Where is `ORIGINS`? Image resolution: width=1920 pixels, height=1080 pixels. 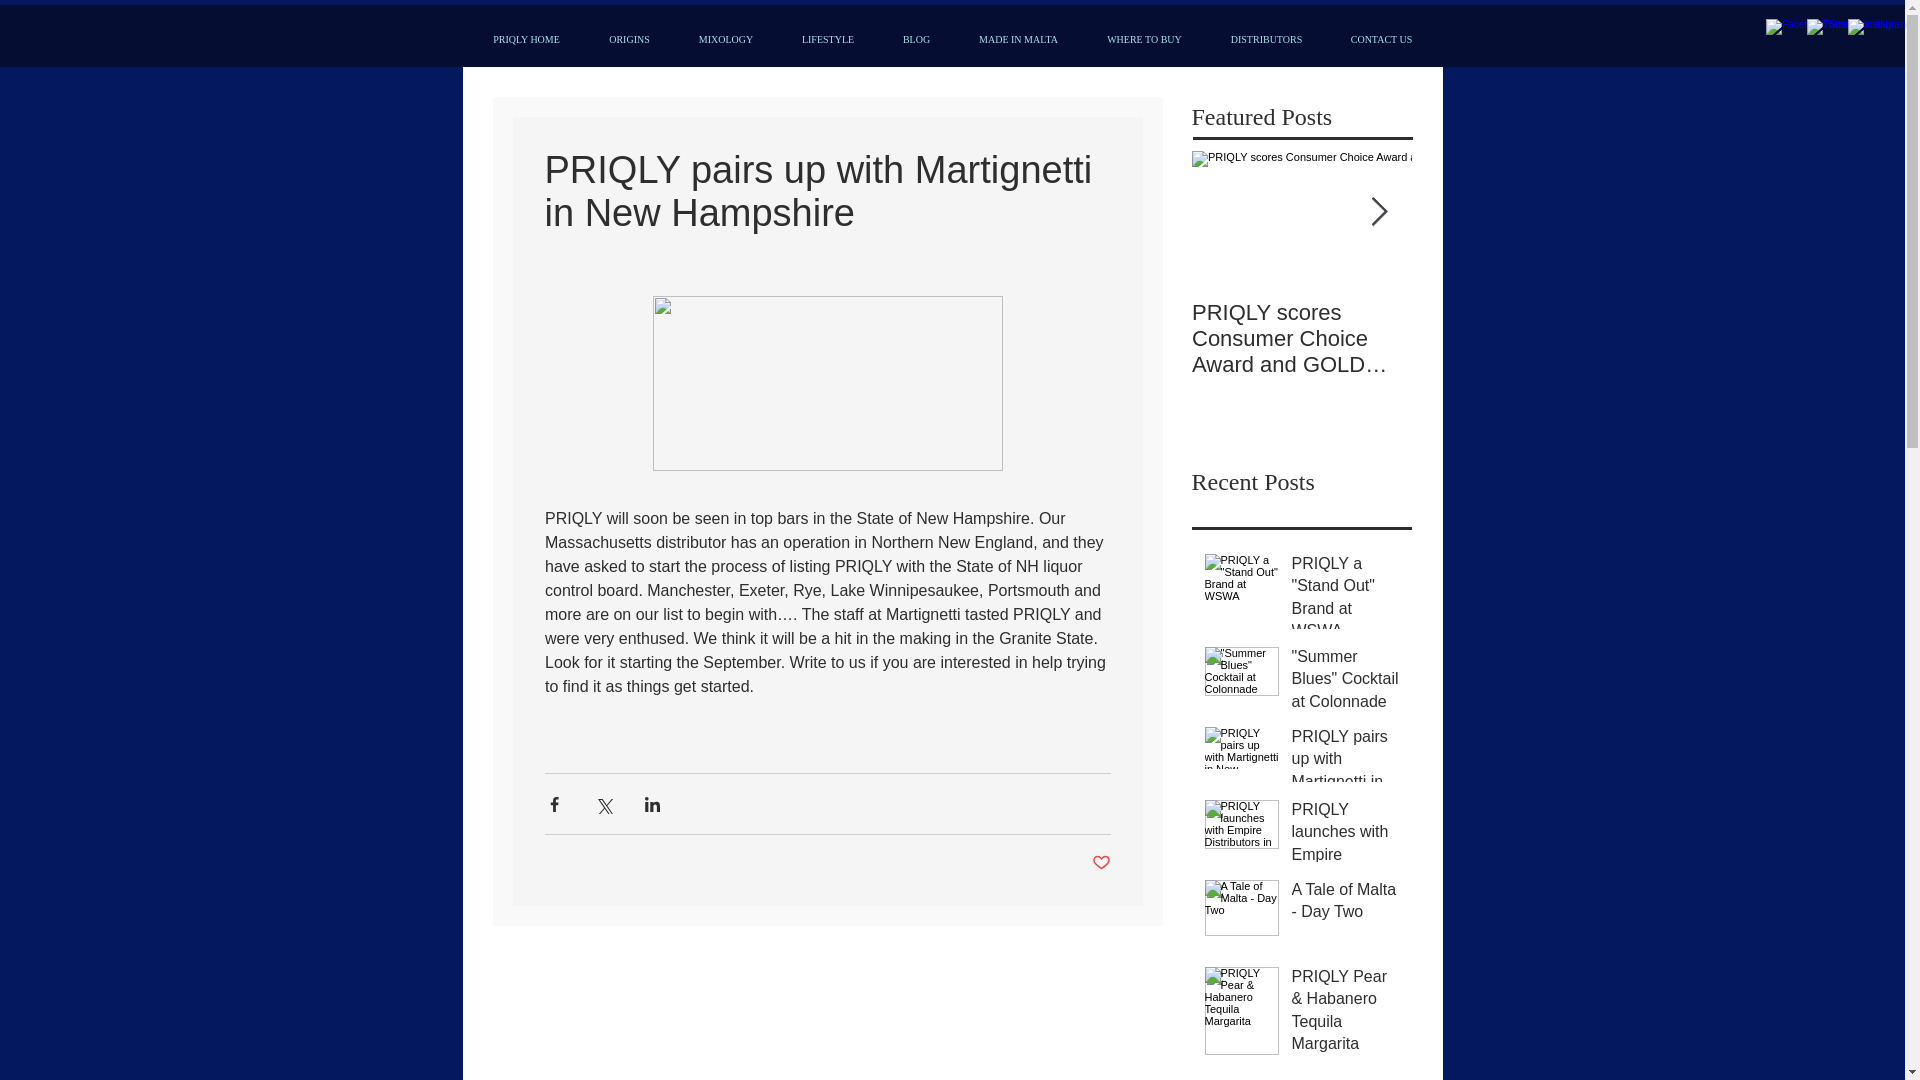 ORIGINS is located at coordinates (628, 39).